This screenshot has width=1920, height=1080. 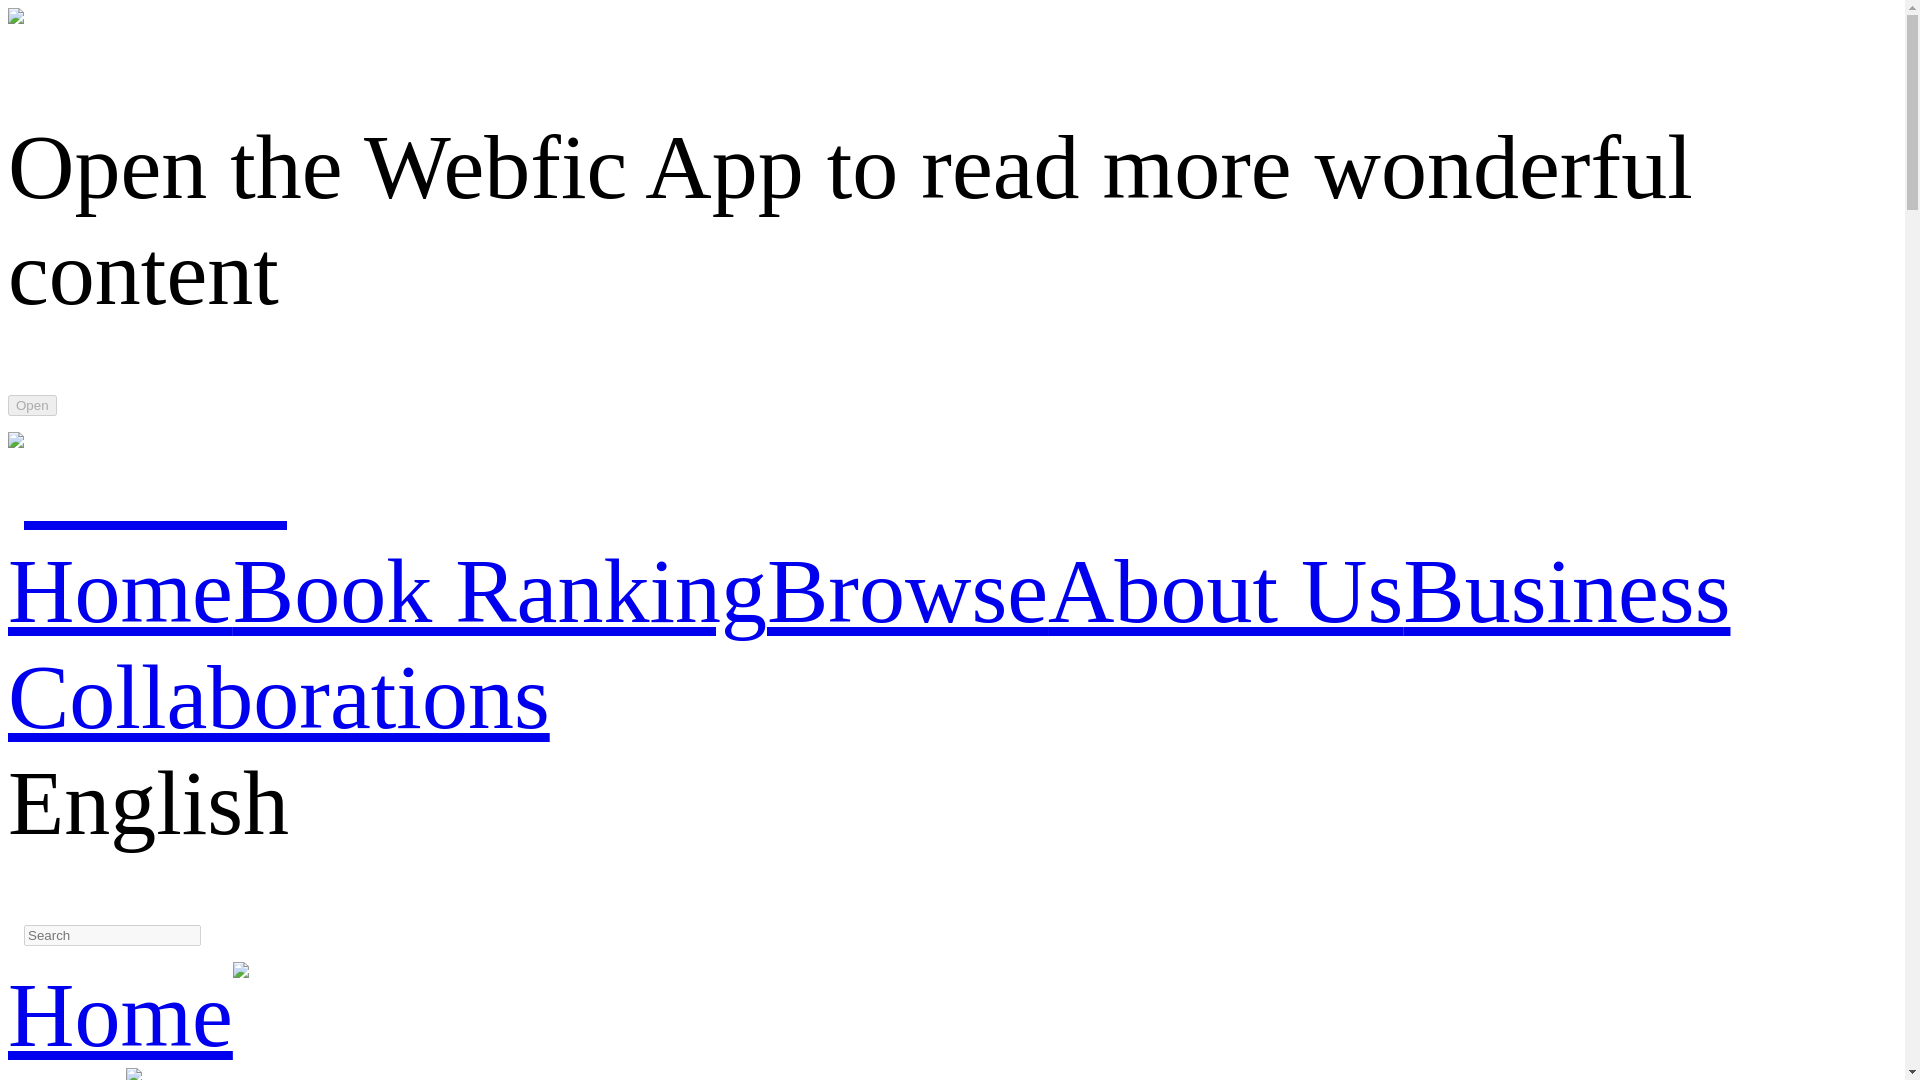 What do you see at coordinates (66, 1075) in the screenshot?
I see `All` at bounding box center [66, 1075].